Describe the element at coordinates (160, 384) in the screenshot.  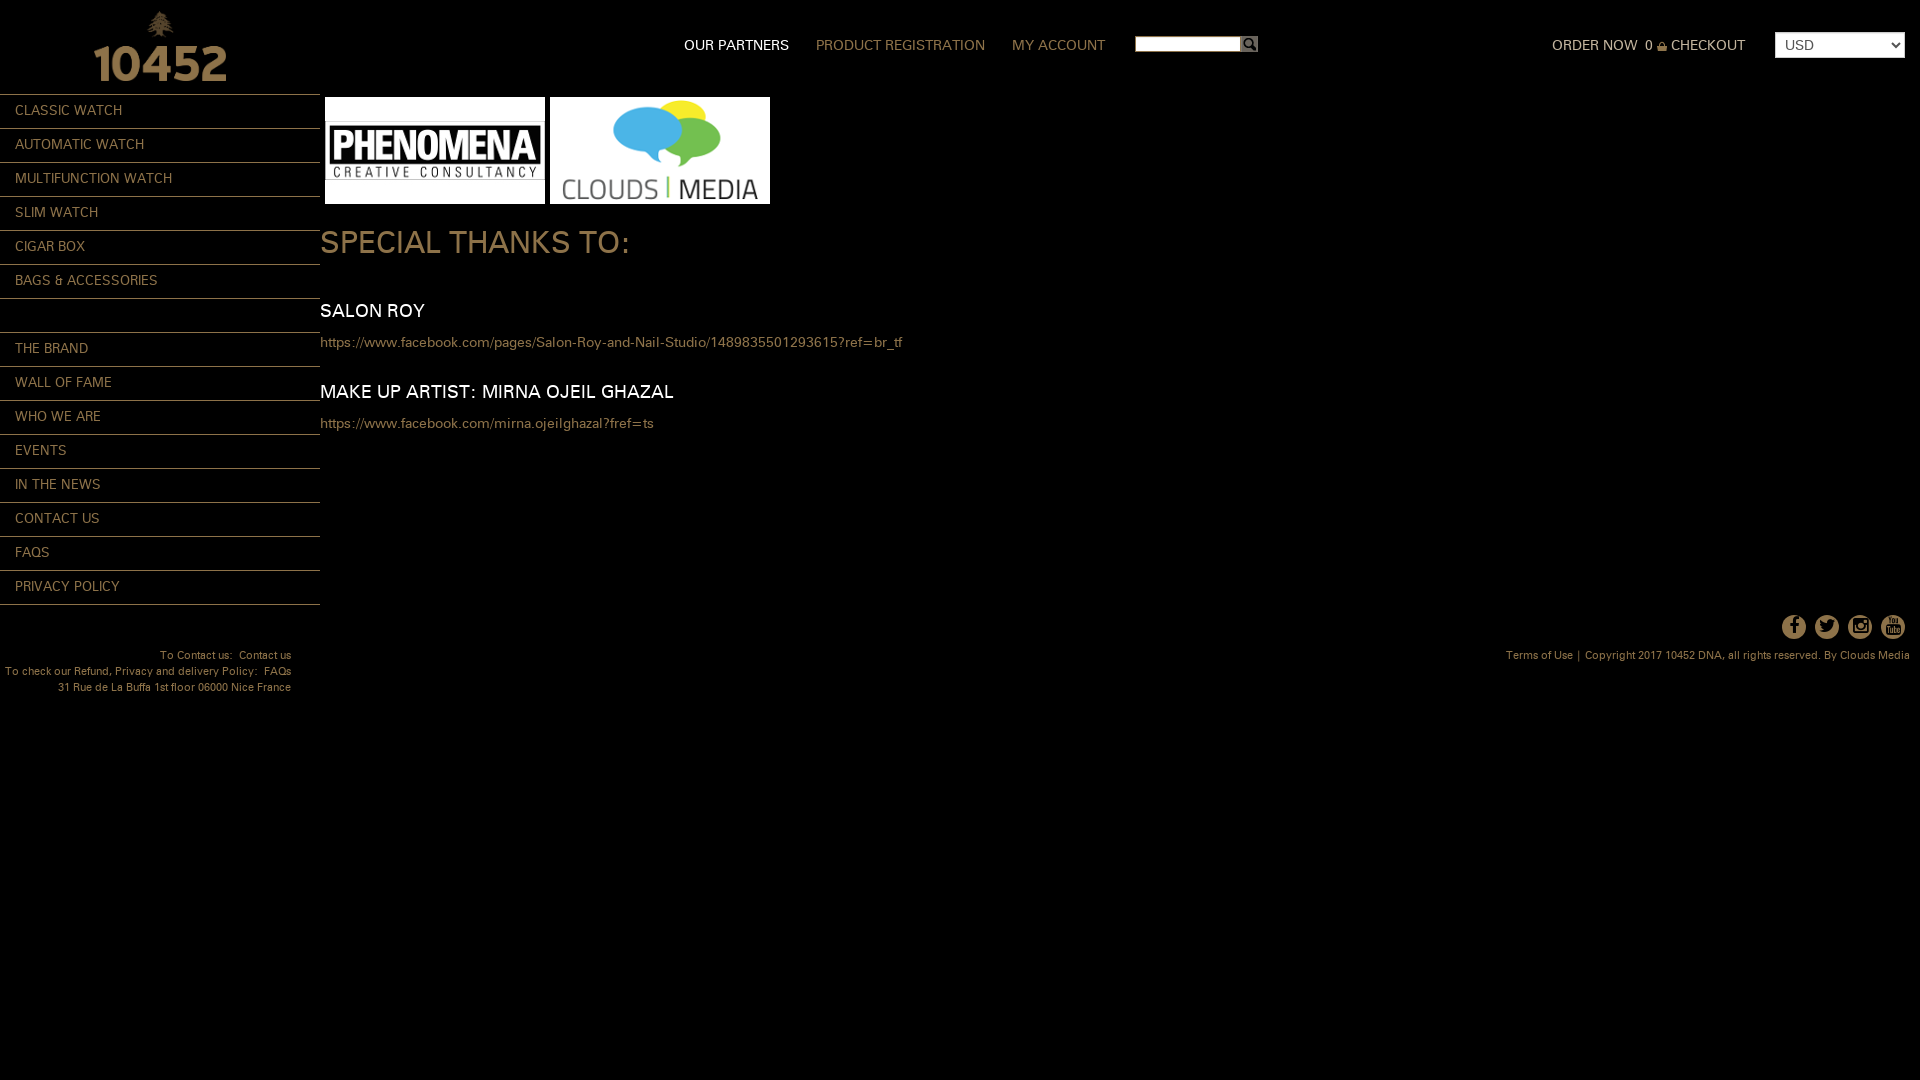
I see `WALL OF FAME` at that location.